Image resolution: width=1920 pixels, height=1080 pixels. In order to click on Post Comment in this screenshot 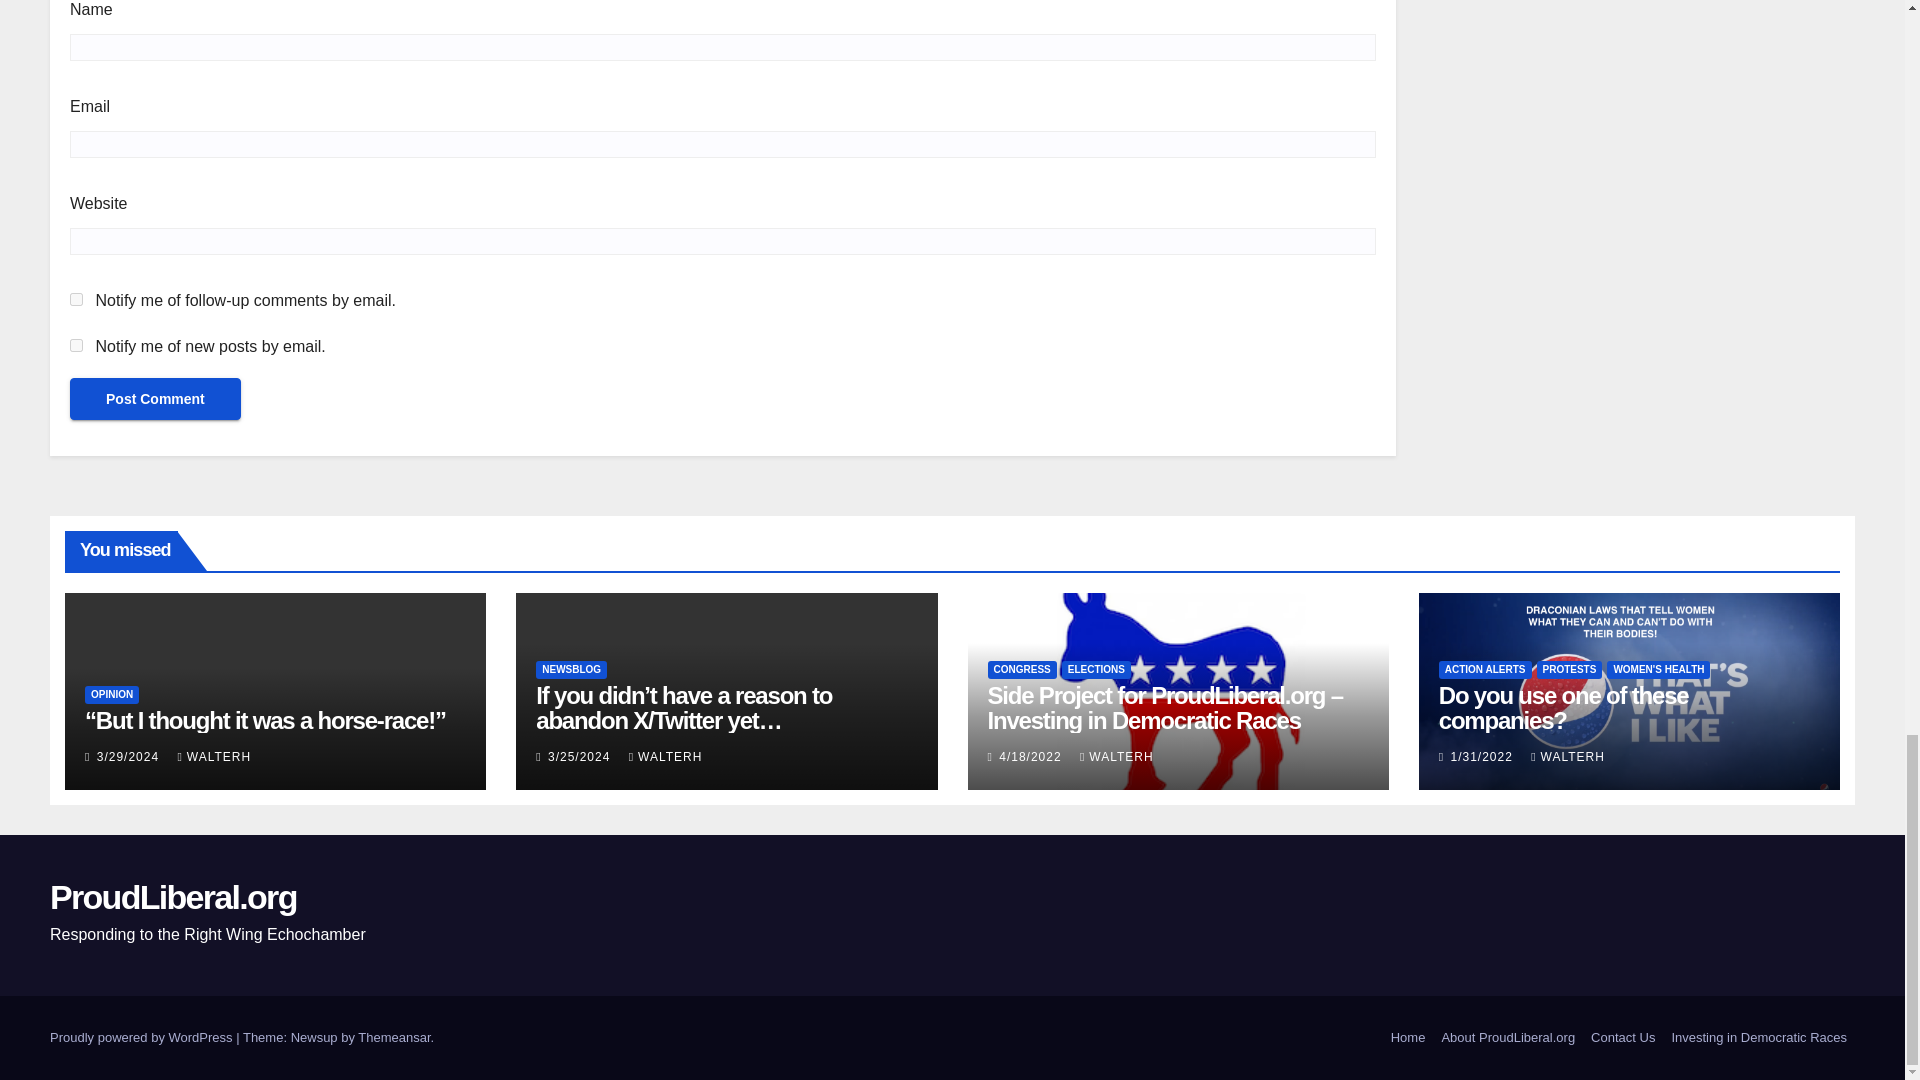, I will do `click(155, 399)`.